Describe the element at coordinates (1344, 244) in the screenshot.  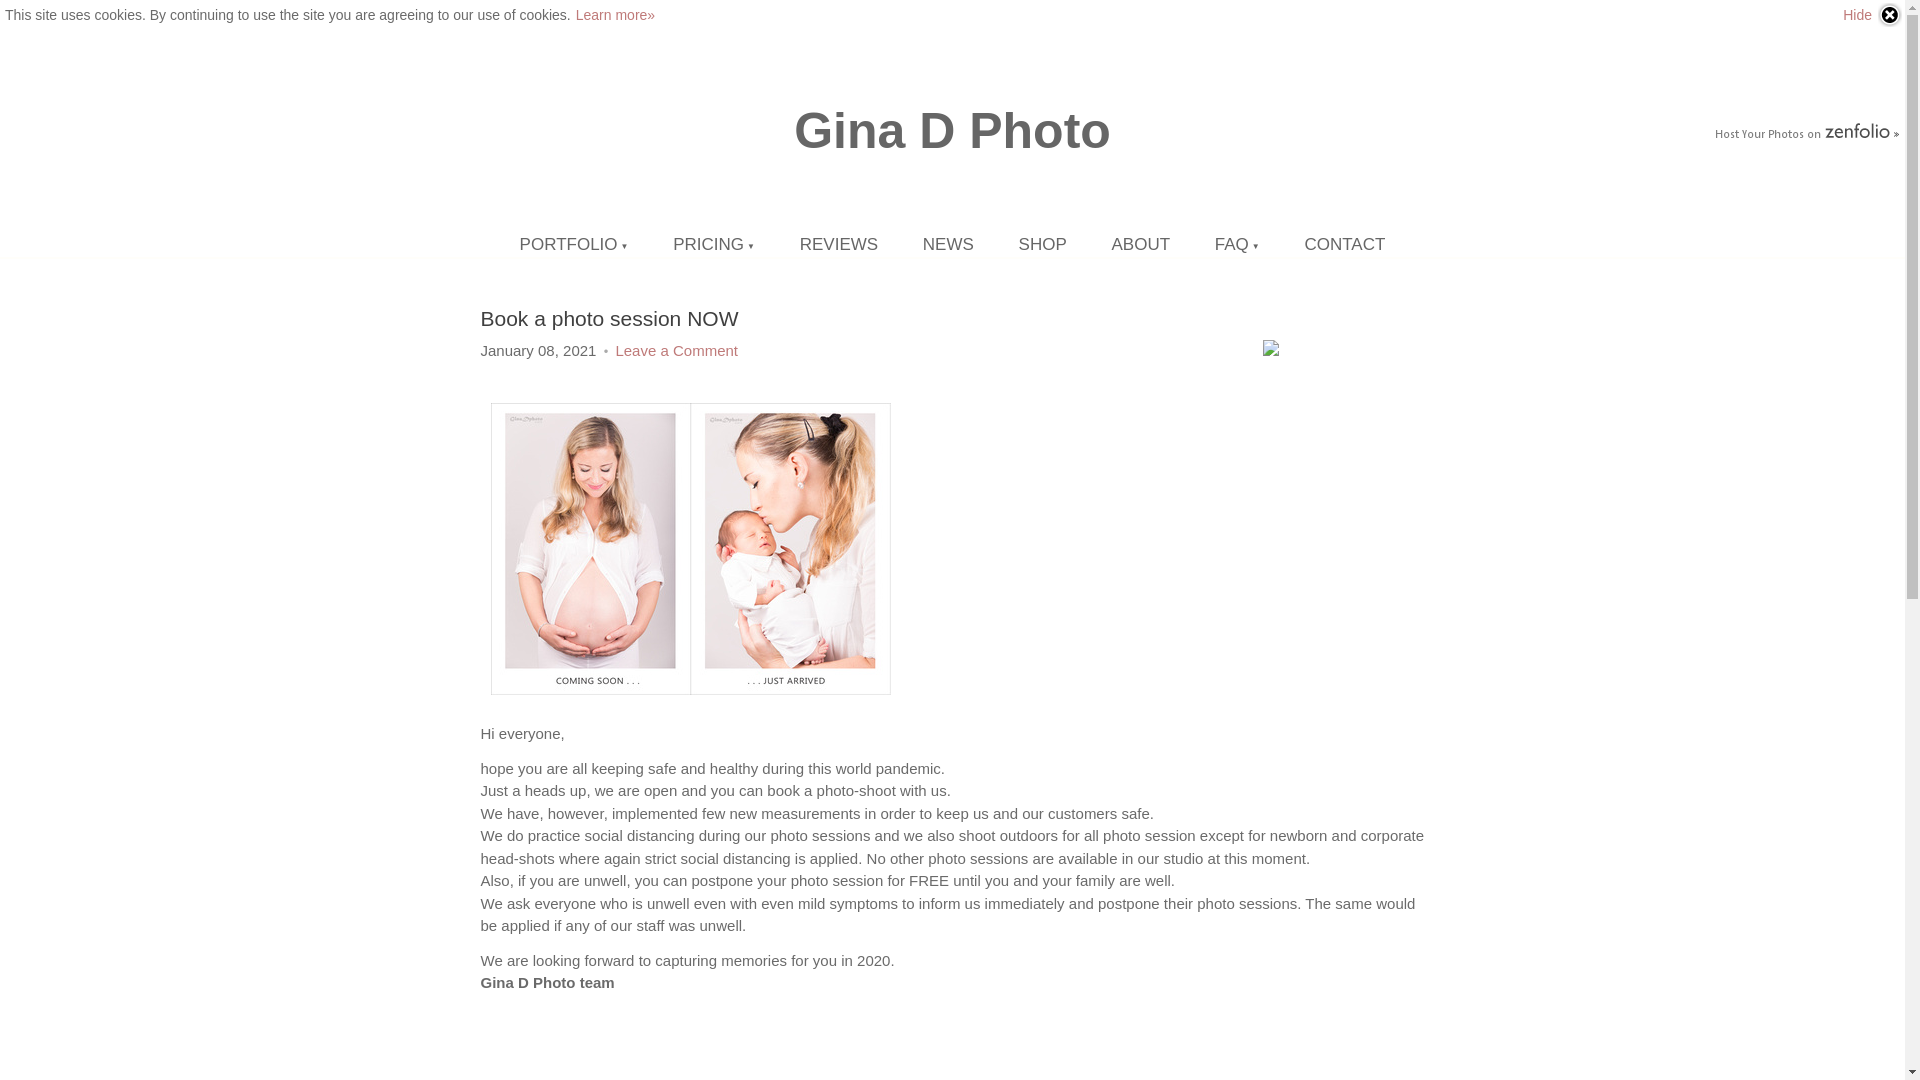
I see `CONTACT` at that location.